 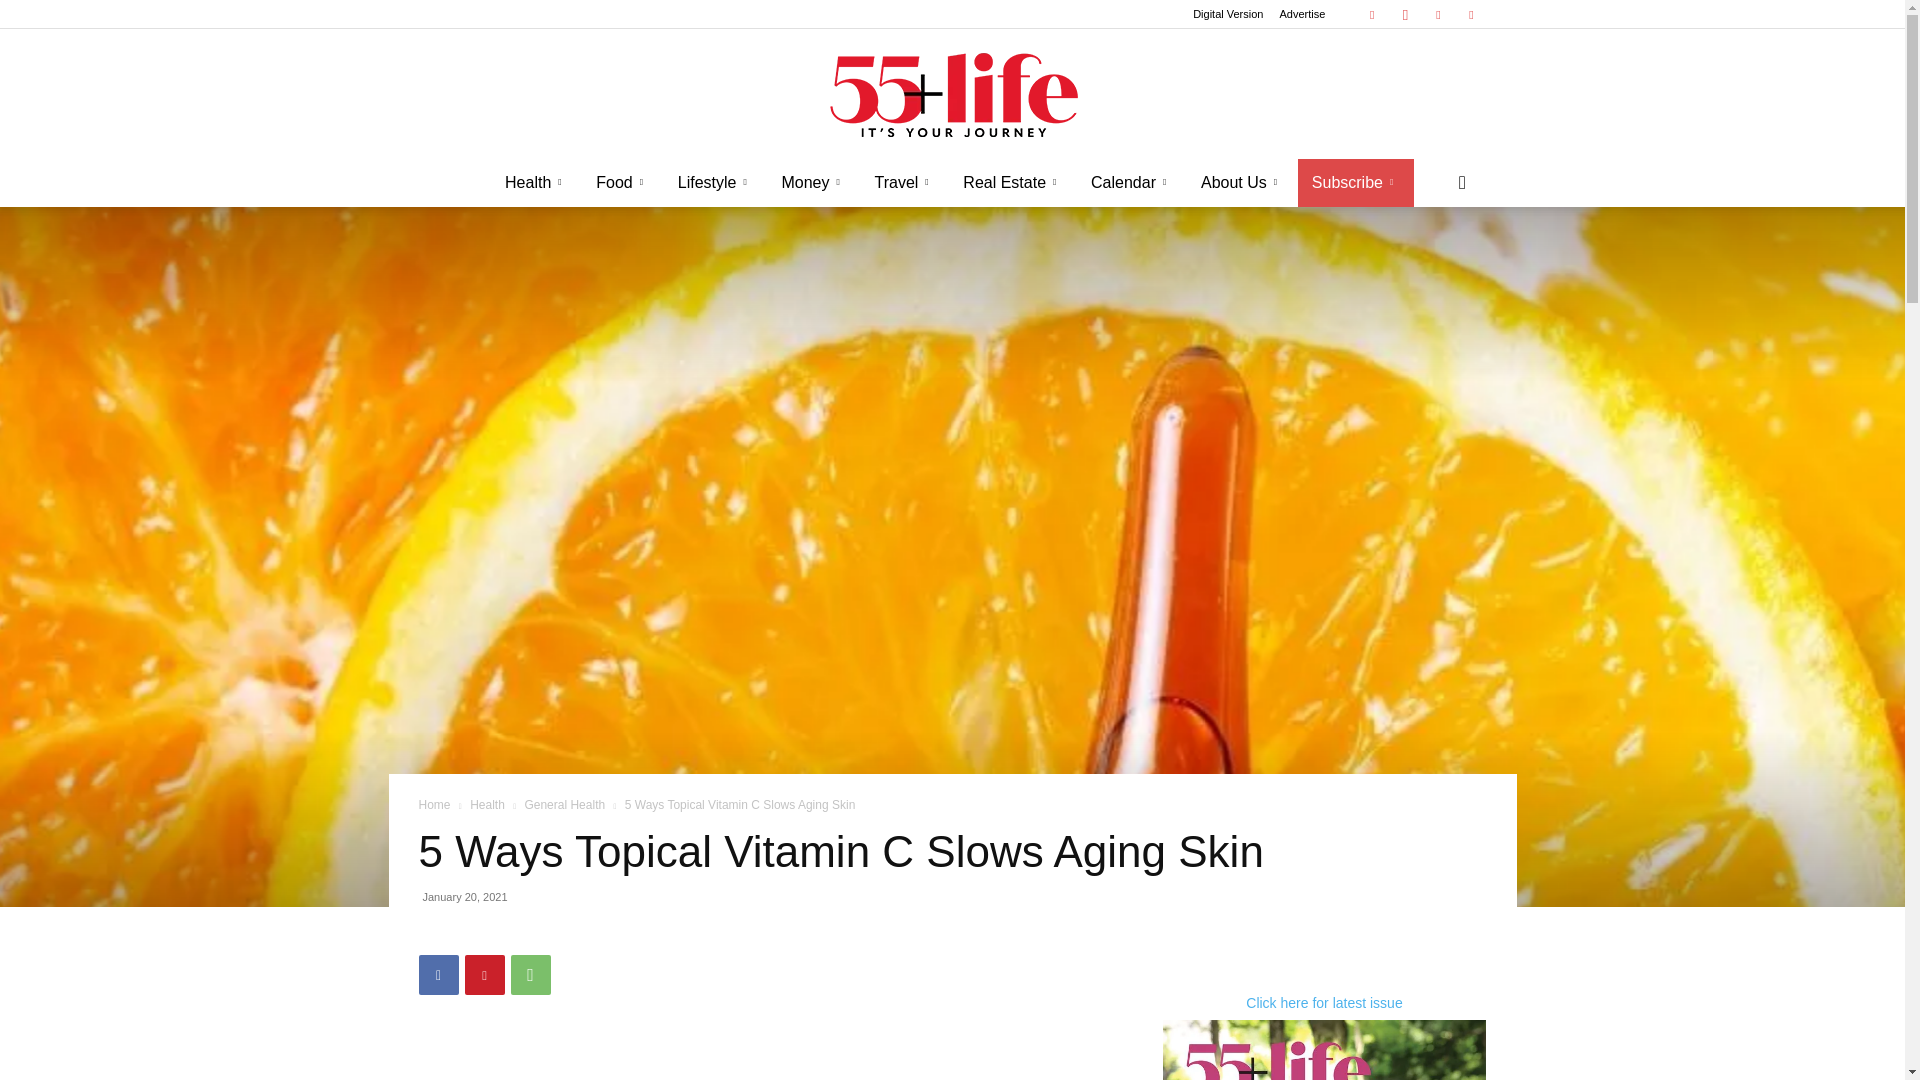 I want to click on View all posts in General Health, so click(x=564, y=805).